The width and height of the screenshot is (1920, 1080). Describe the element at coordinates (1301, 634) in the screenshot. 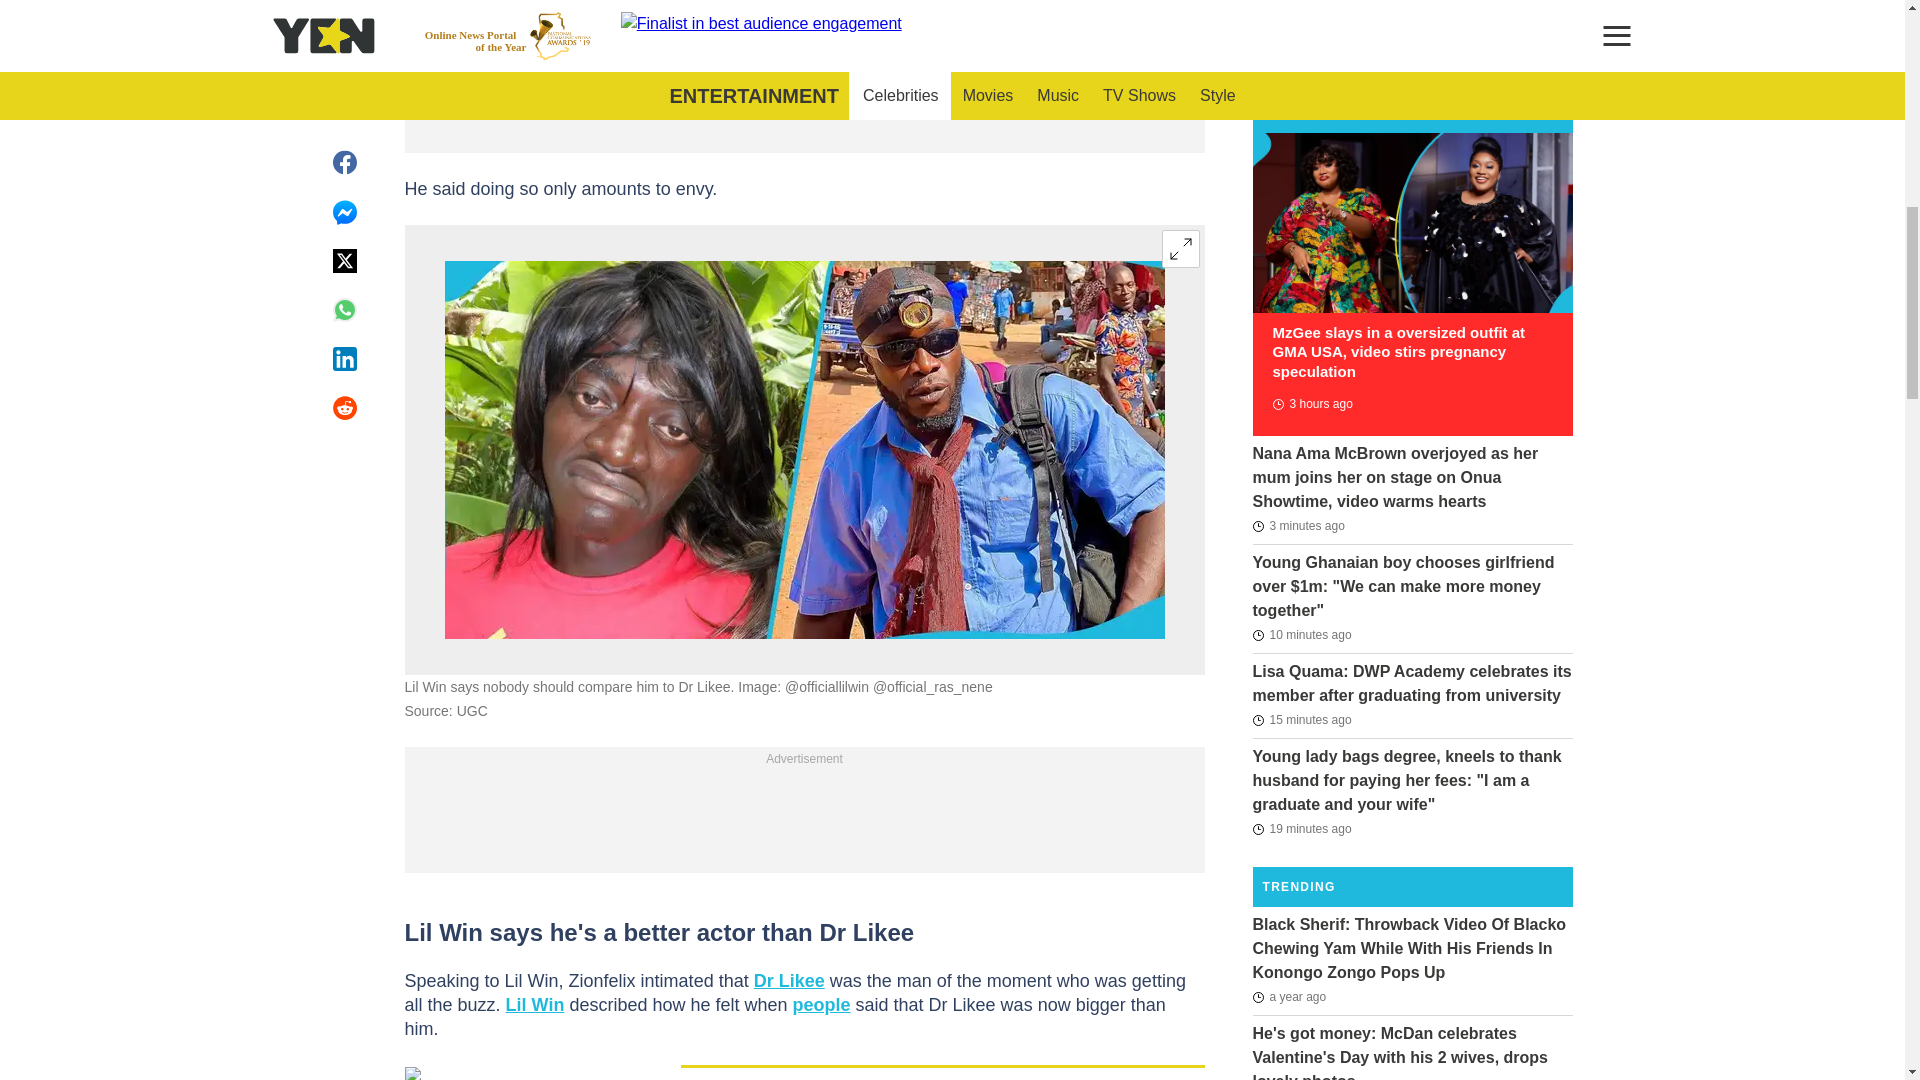

I see `2024-08-19T12:00:52Z` at that location.